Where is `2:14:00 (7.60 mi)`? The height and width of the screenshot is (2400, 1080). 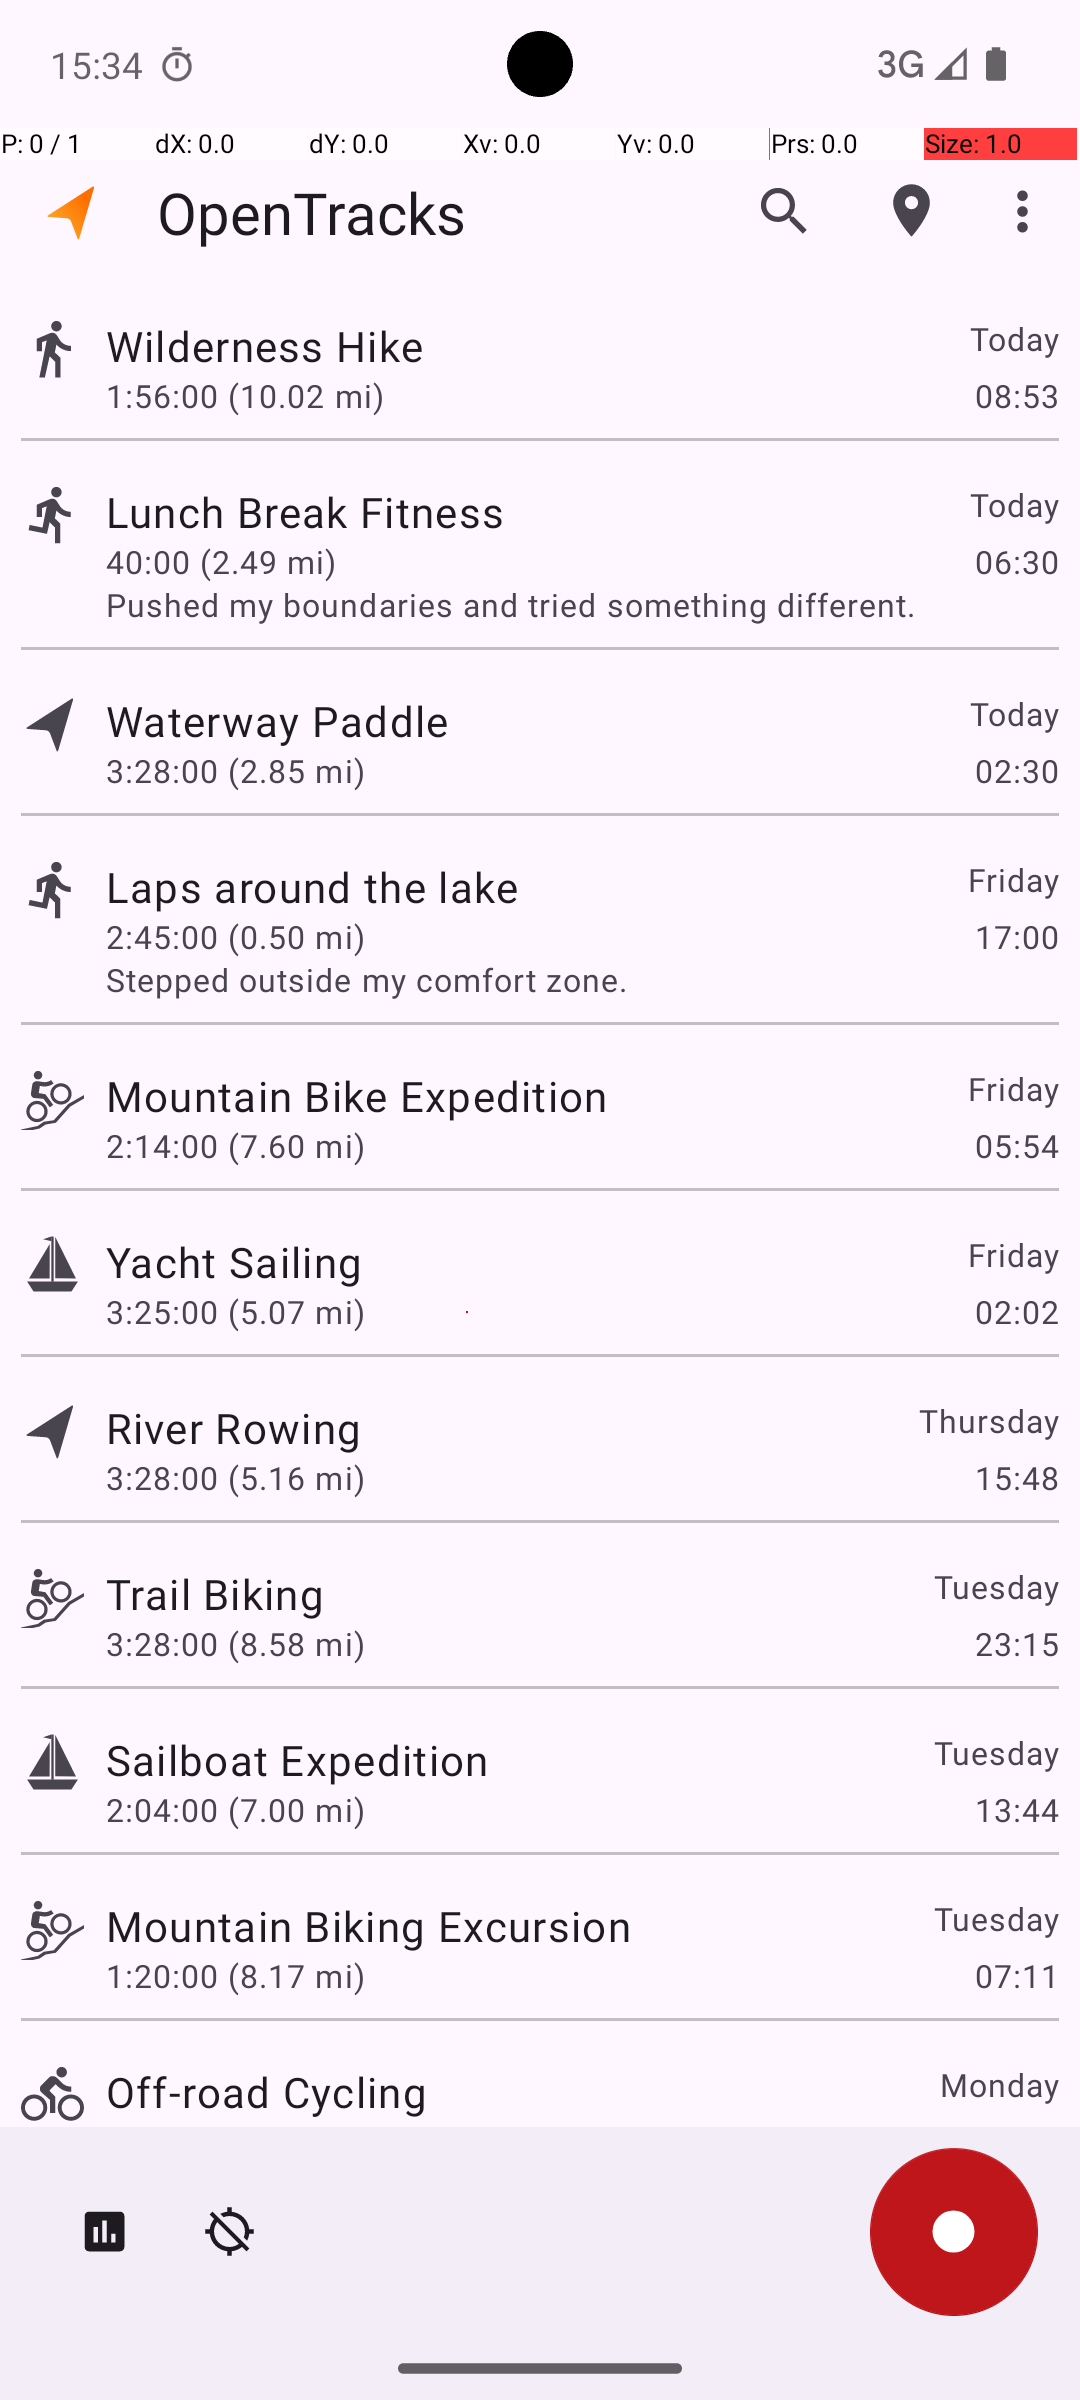
2:14:00 (7.60 mi) is located at coordinates (236, 1146).